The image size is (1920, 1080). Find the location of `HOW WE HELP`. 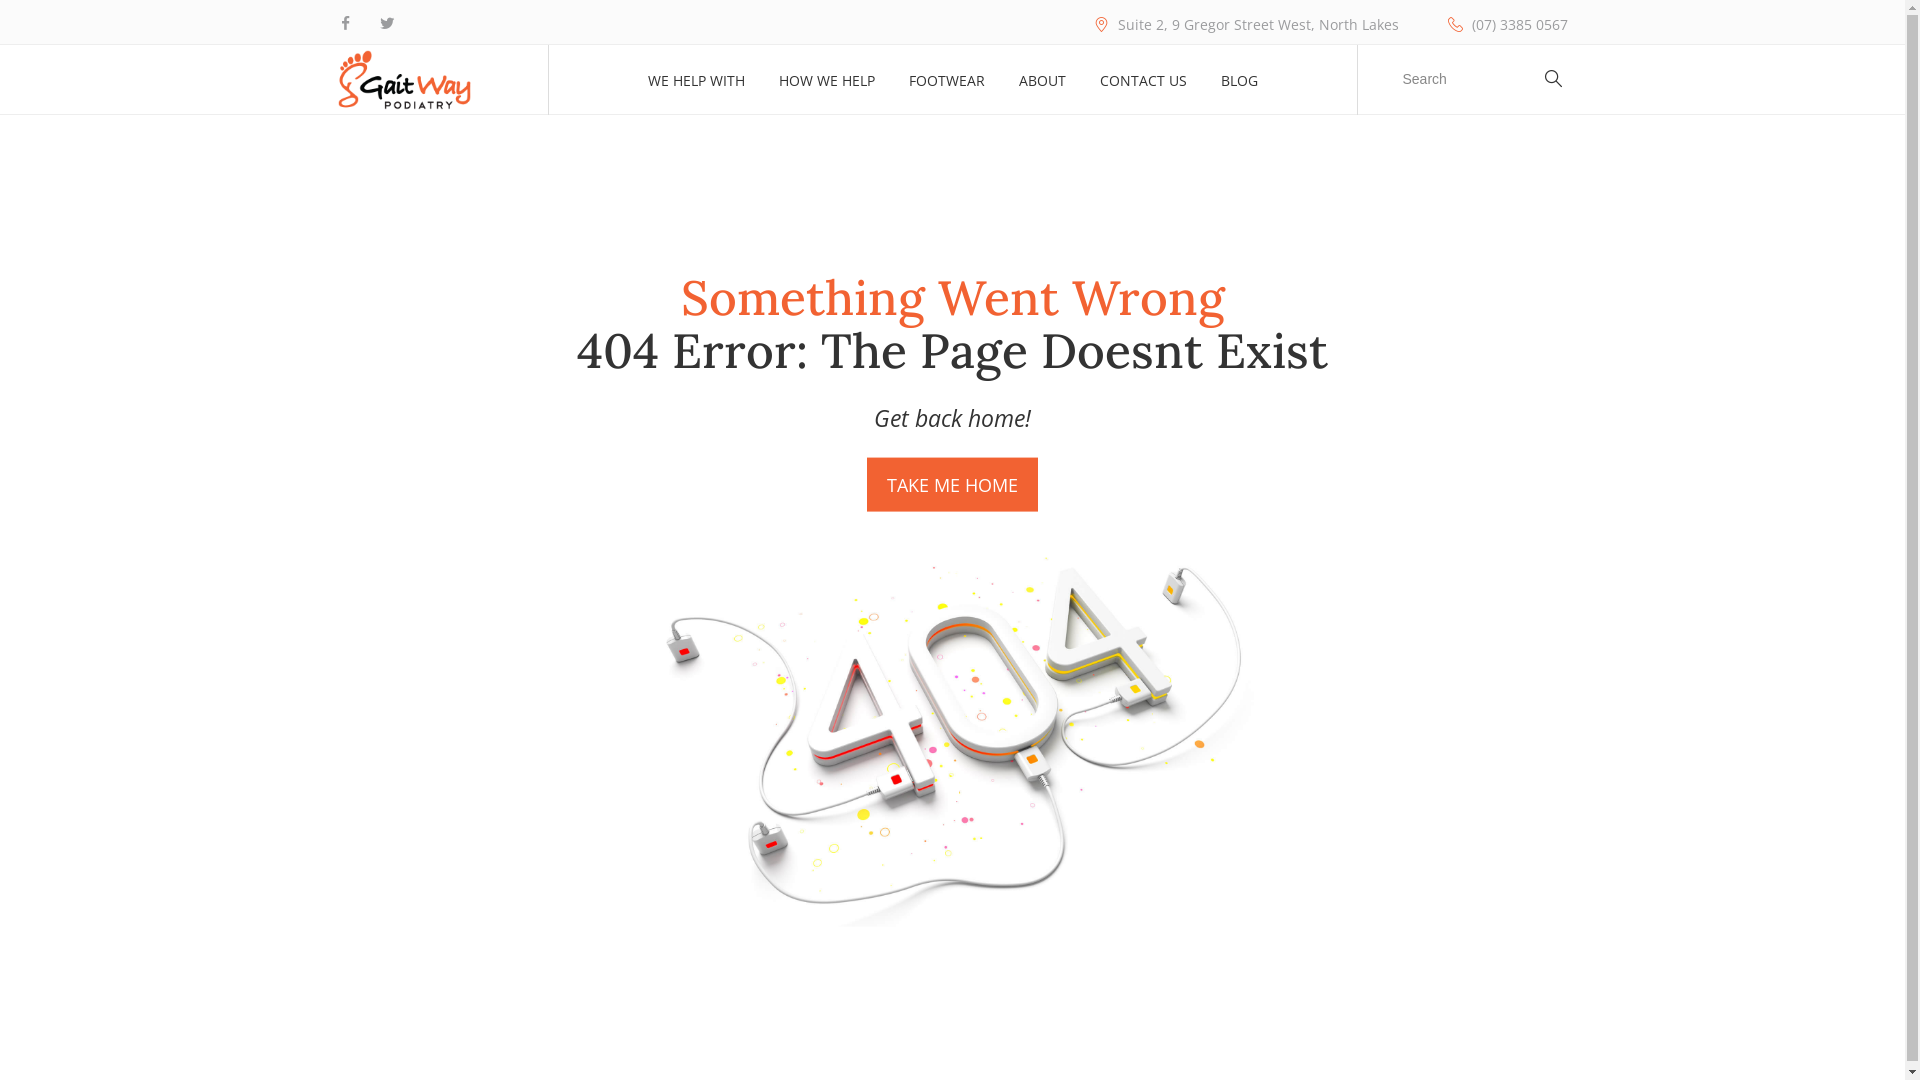

HOW WE HELP is located at coordinates (826, 80).